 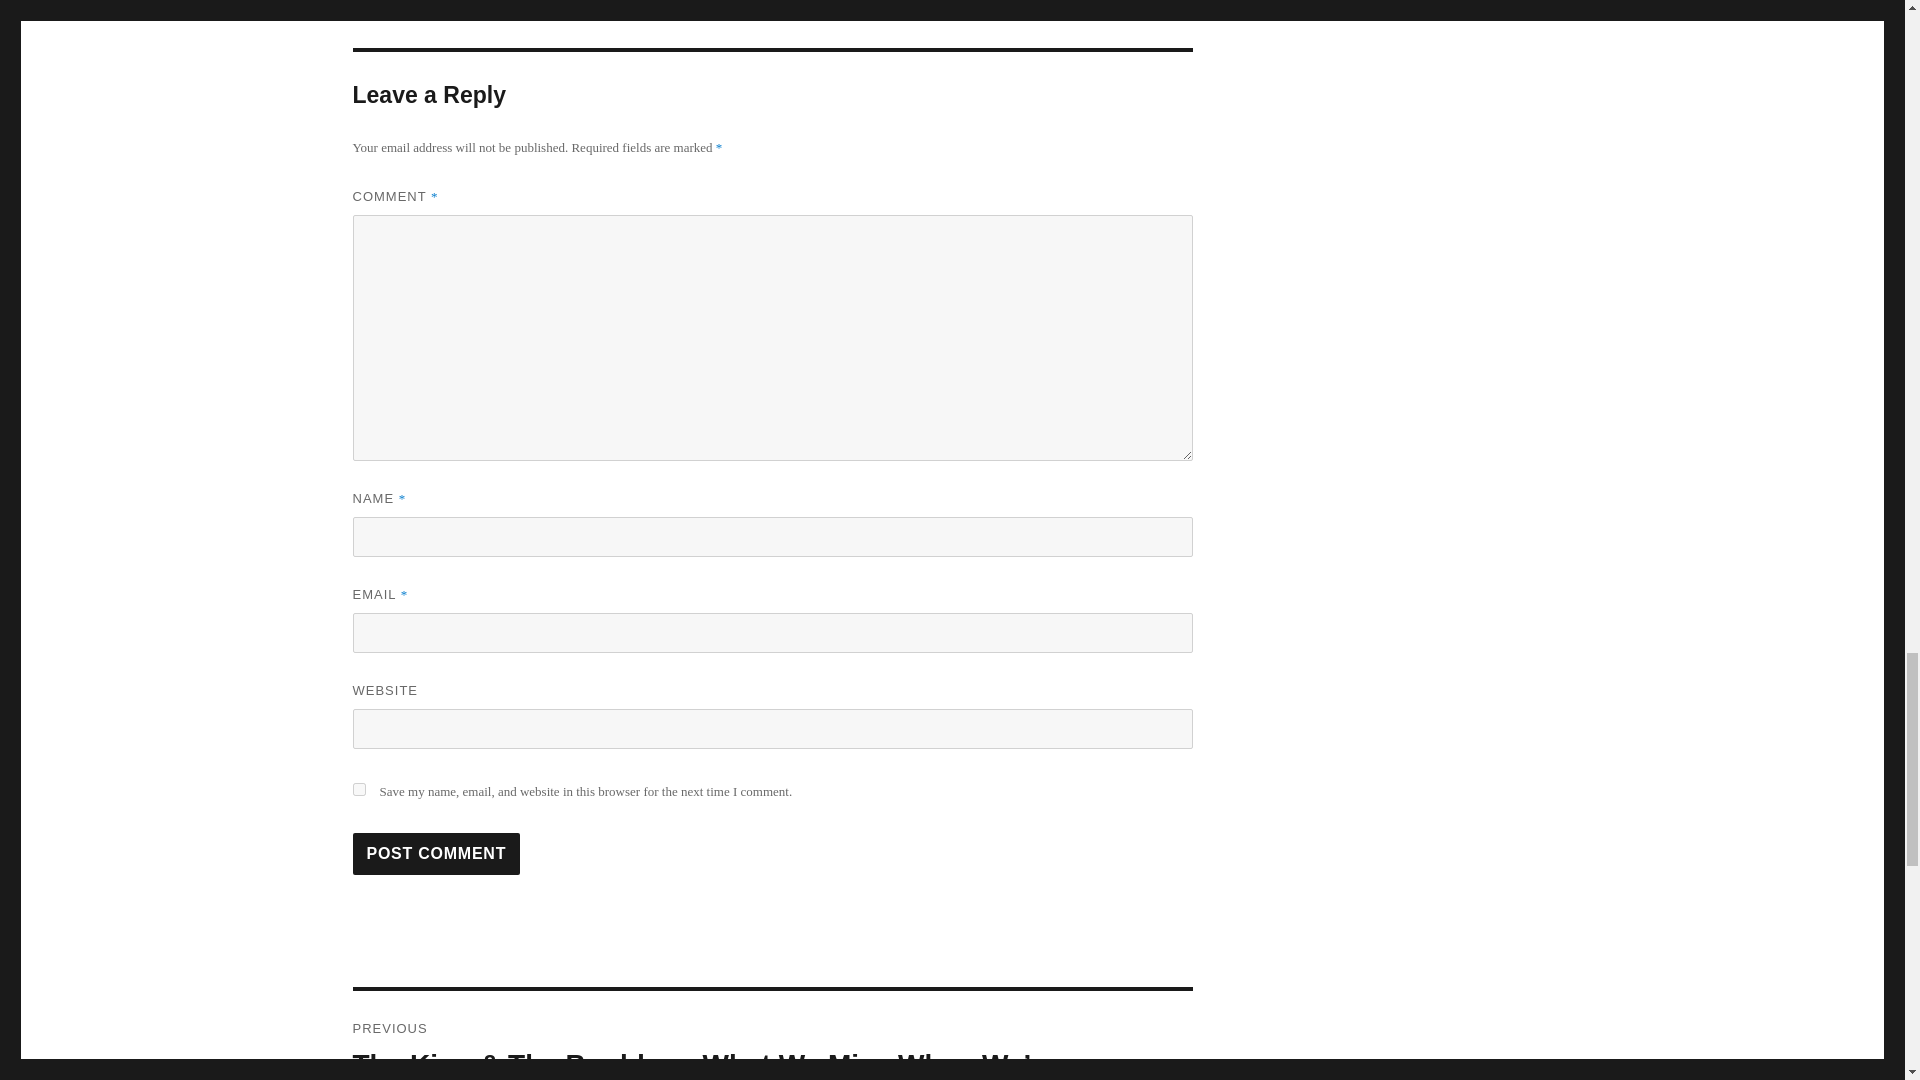 What do you see at coordinates (358, 789) in the screenshot?
I see `yes` at bounding box center [358, 789].